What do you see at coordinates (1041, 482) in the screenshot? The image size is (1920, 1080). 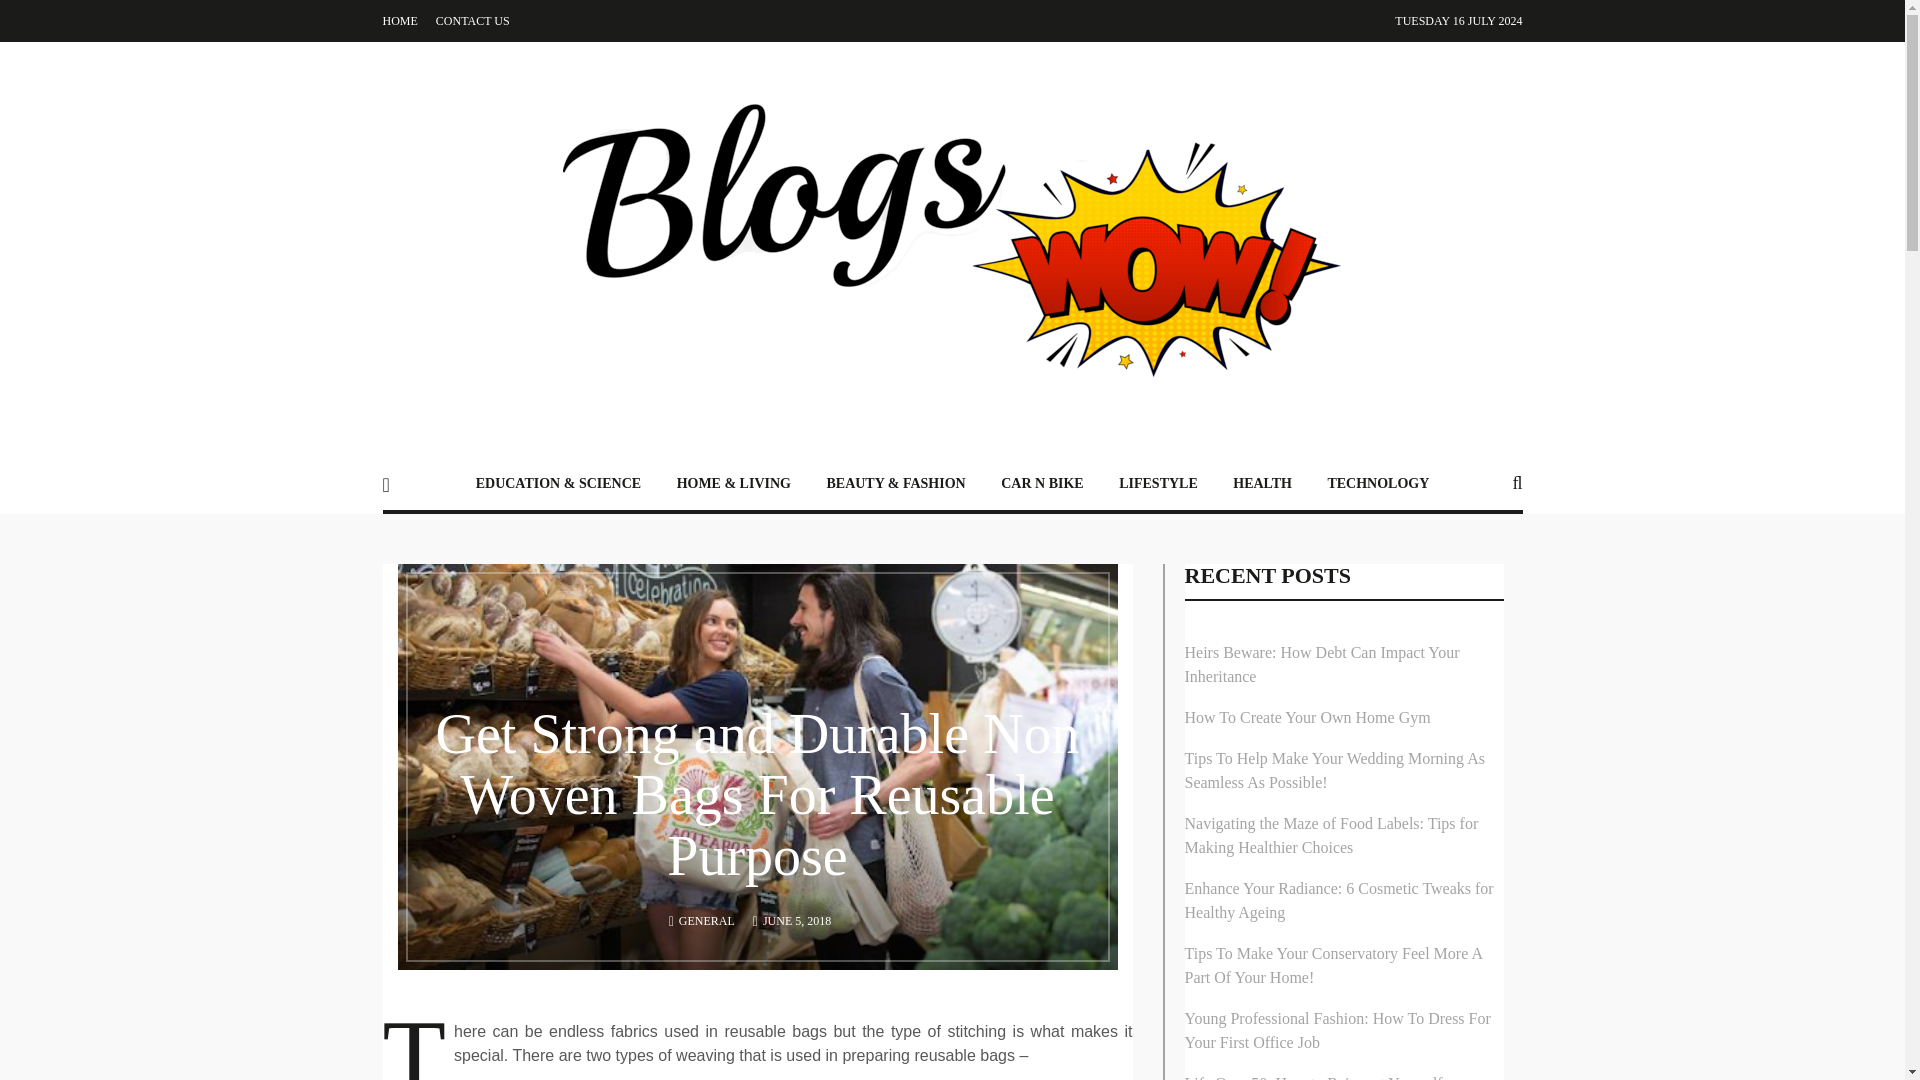 I see `CAR N BIKE` at bounding box center [1041, 482].